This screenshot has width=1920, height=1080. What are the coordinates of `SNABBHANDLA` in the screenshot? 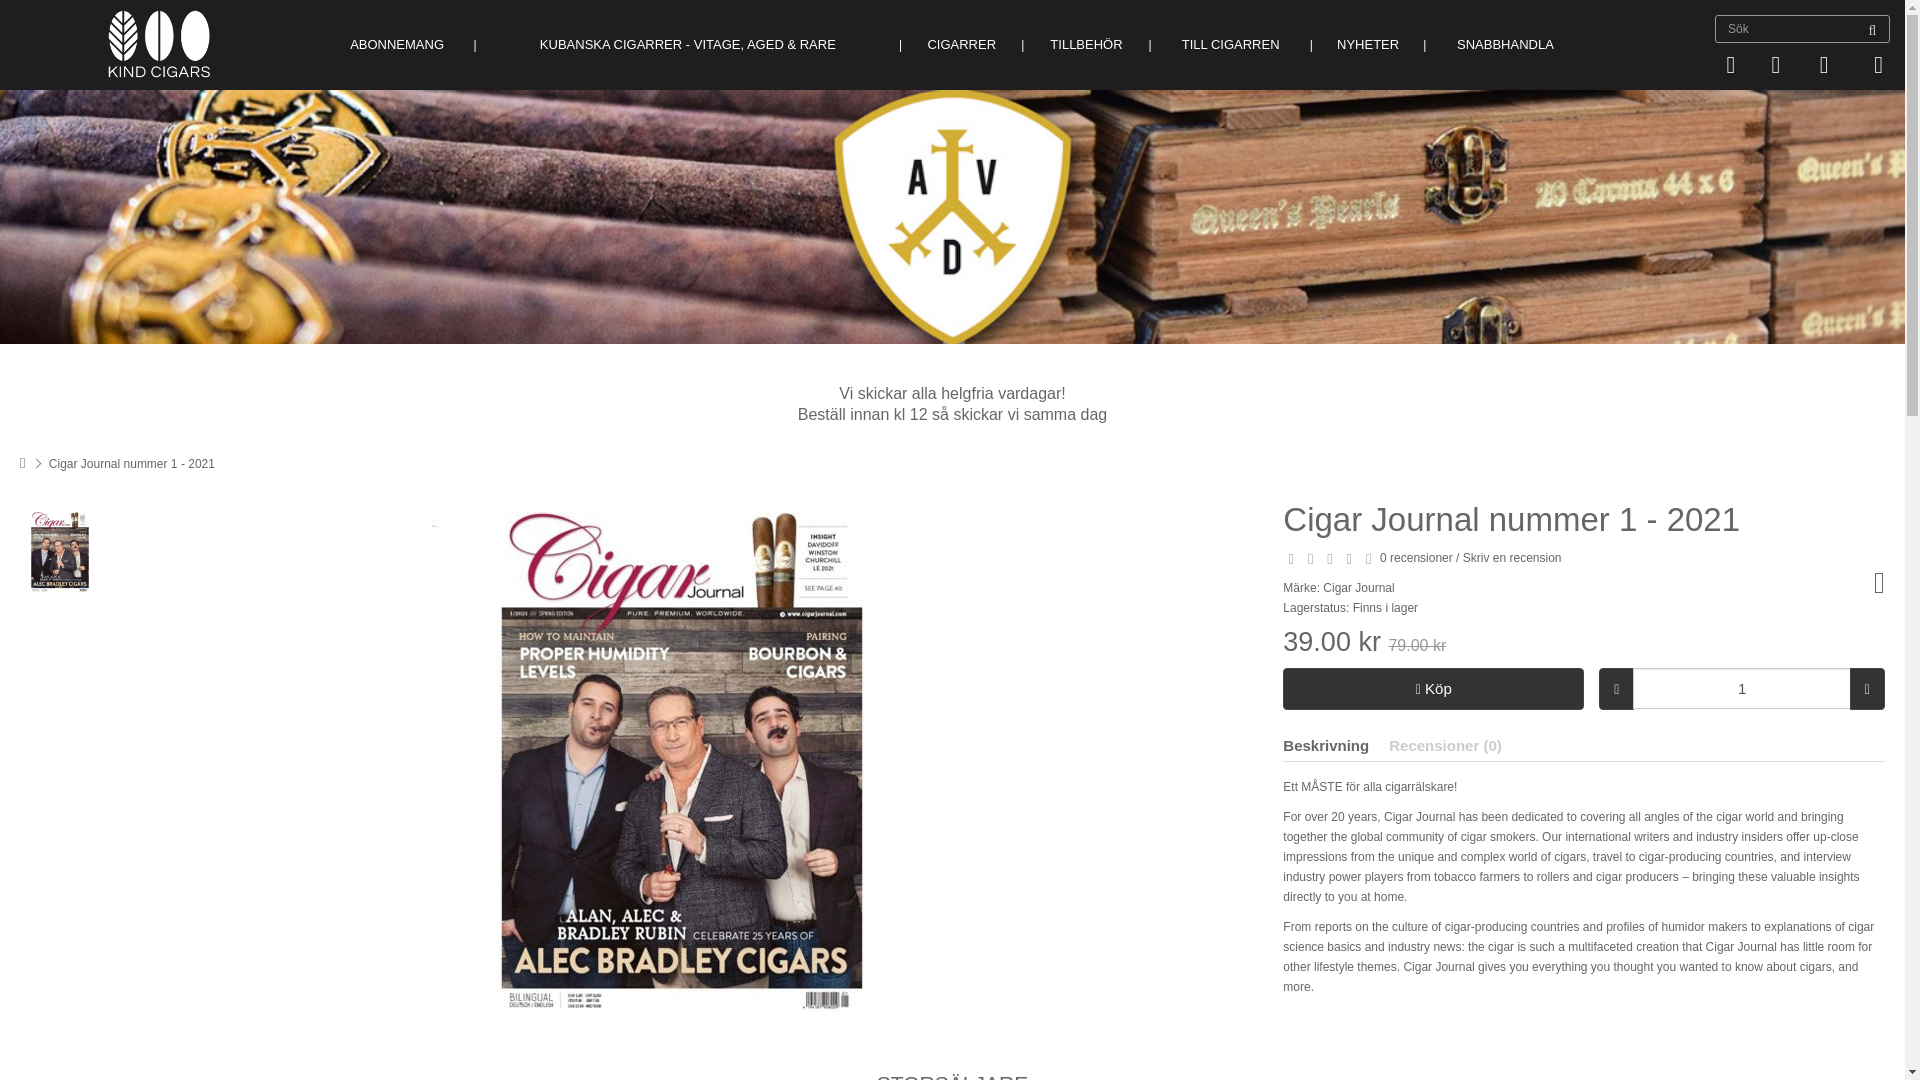 It's located at (1505, 44).